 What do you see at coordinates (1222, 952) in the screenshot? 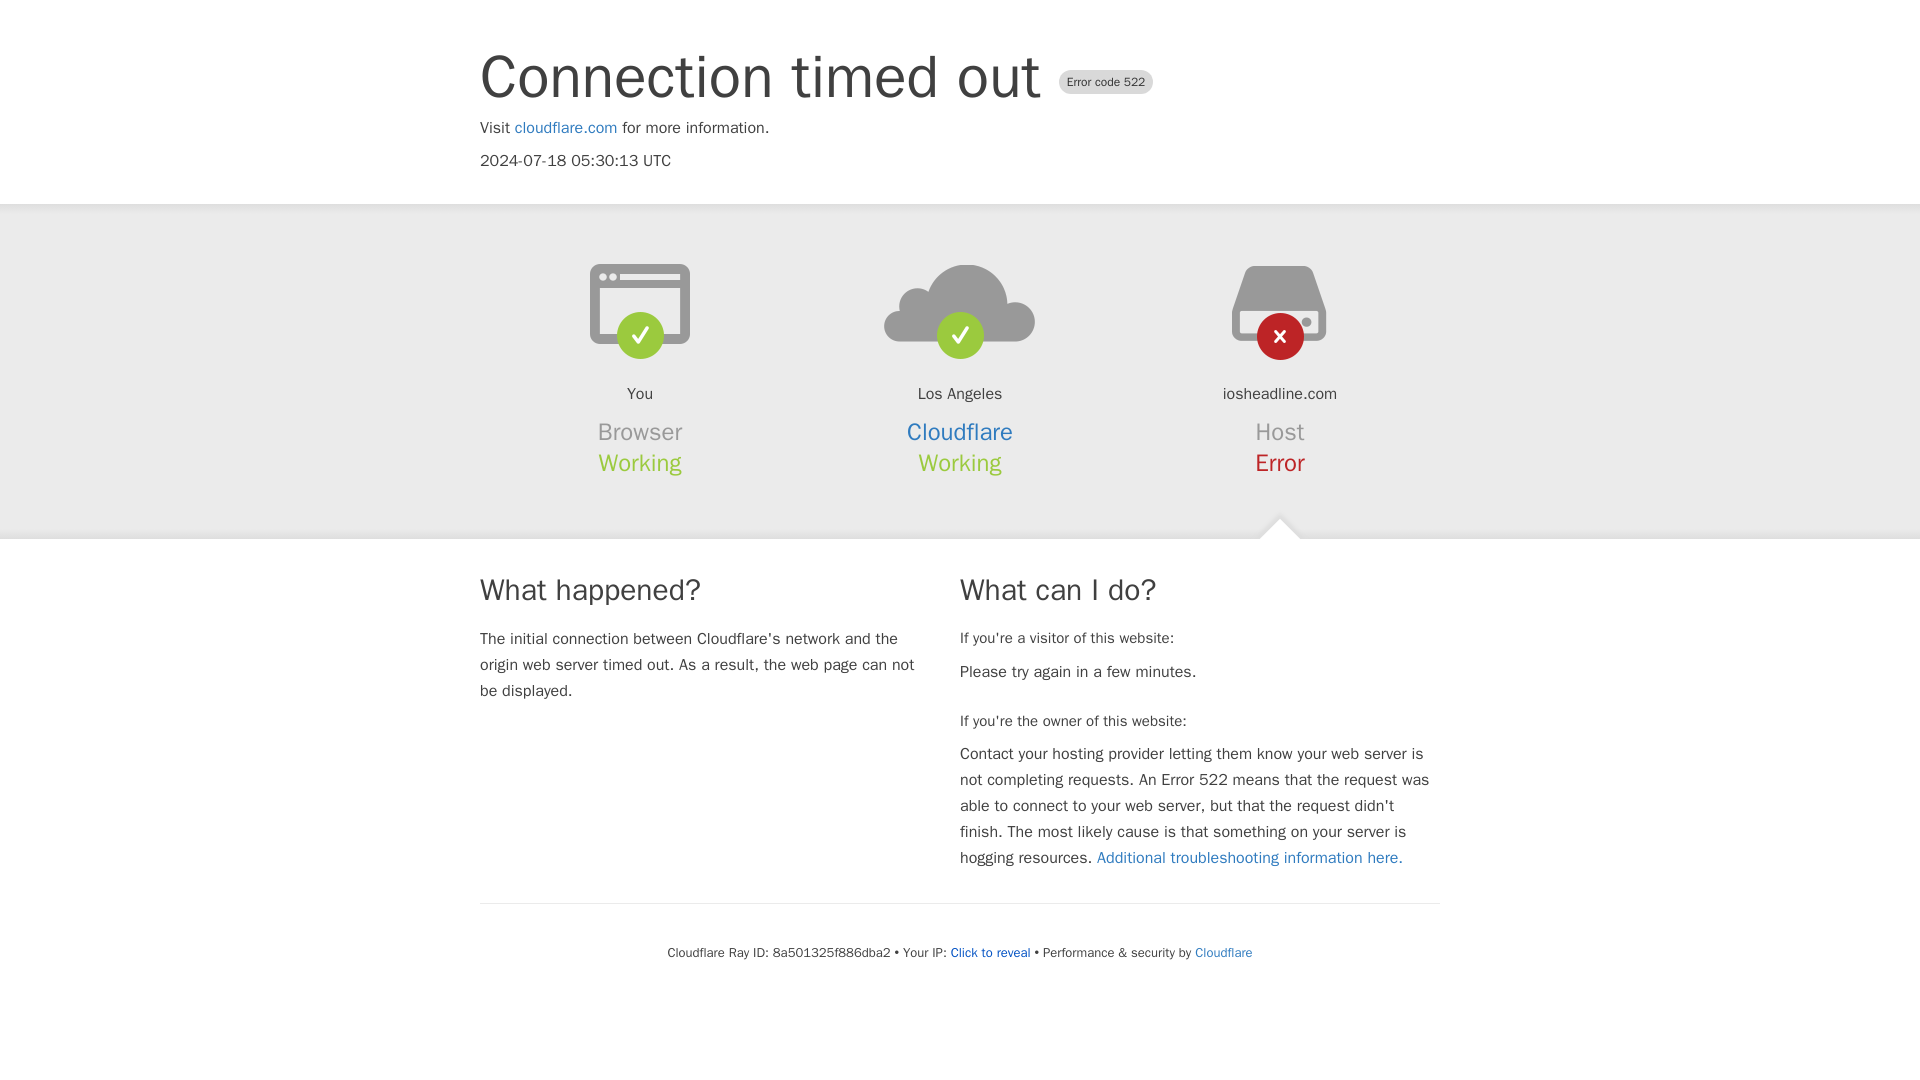
I see `Cloudflare` at bounding box center [1222, 952].